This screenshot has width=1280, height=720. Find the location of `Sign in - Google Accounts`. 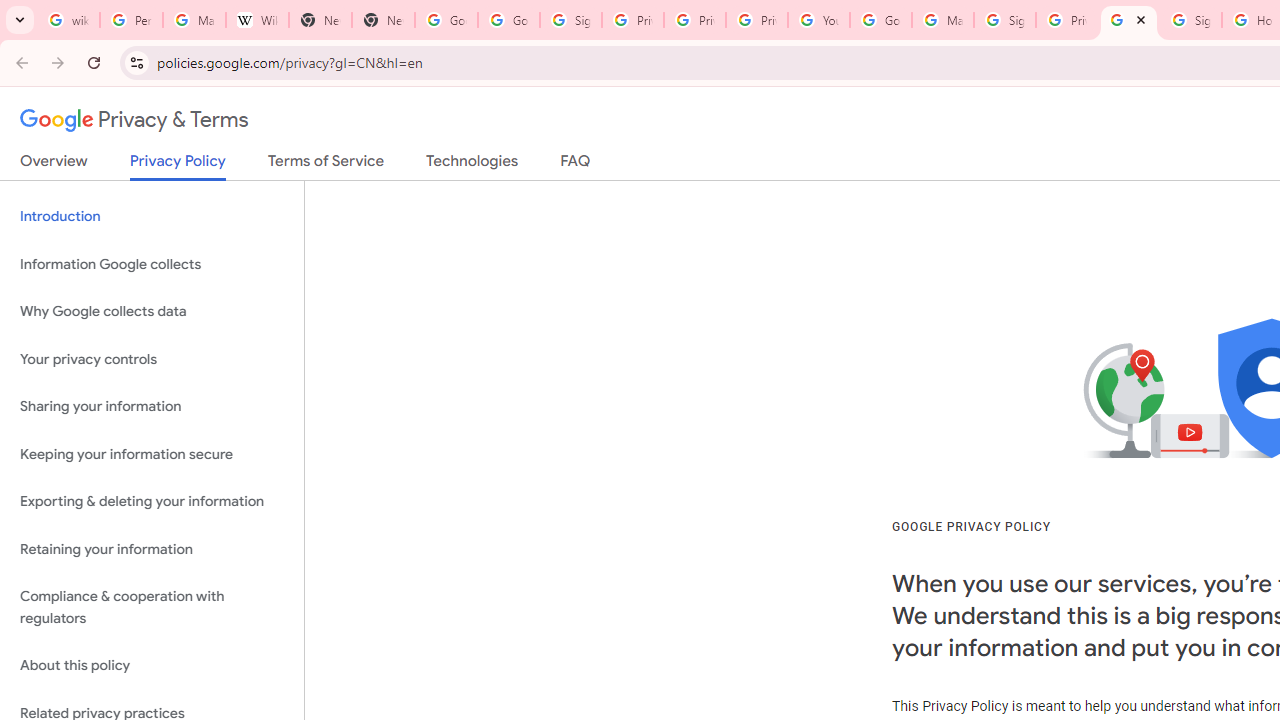

Sign in - Google Accounts is located at coordinates (570, 20).